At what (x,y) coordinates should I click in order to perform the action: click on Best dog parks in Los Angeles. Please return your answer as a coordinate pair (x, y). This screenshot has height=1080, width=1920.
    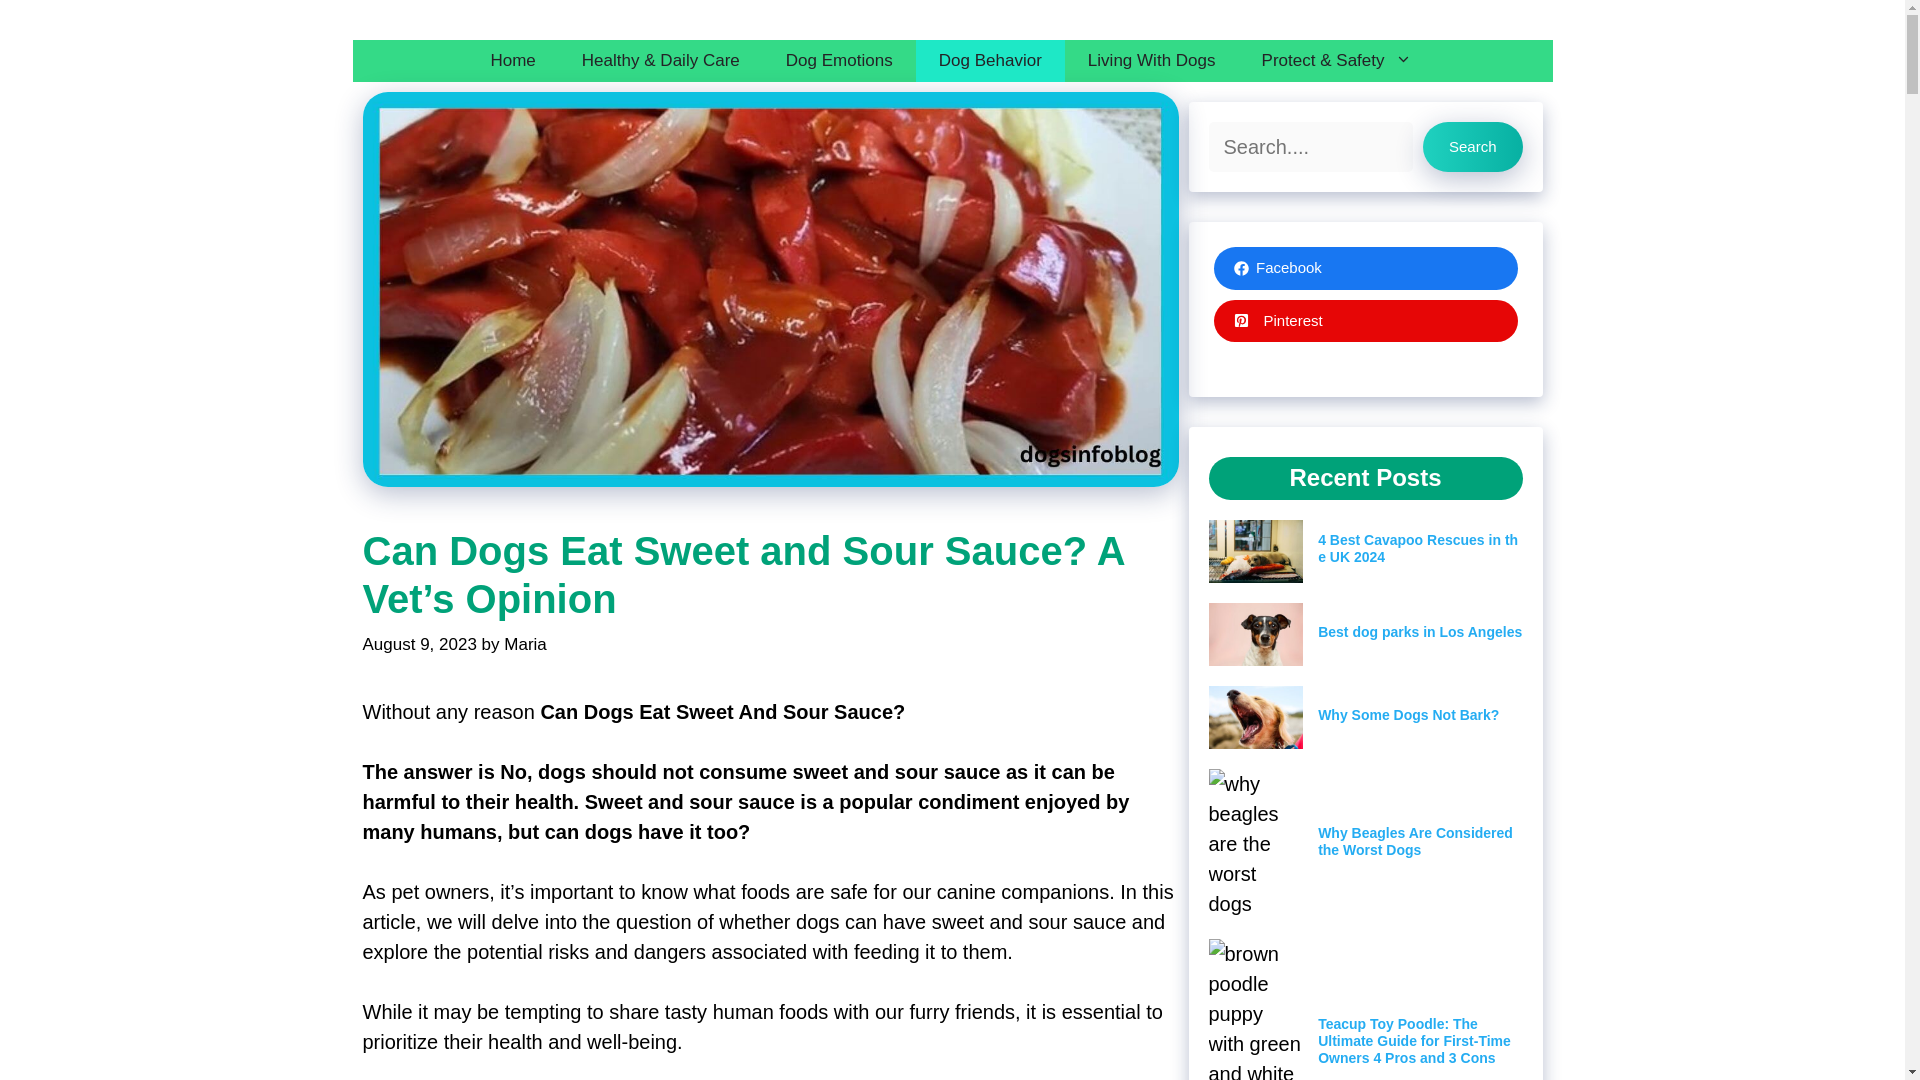
    Looking at the image, I should click on (1420, 632).